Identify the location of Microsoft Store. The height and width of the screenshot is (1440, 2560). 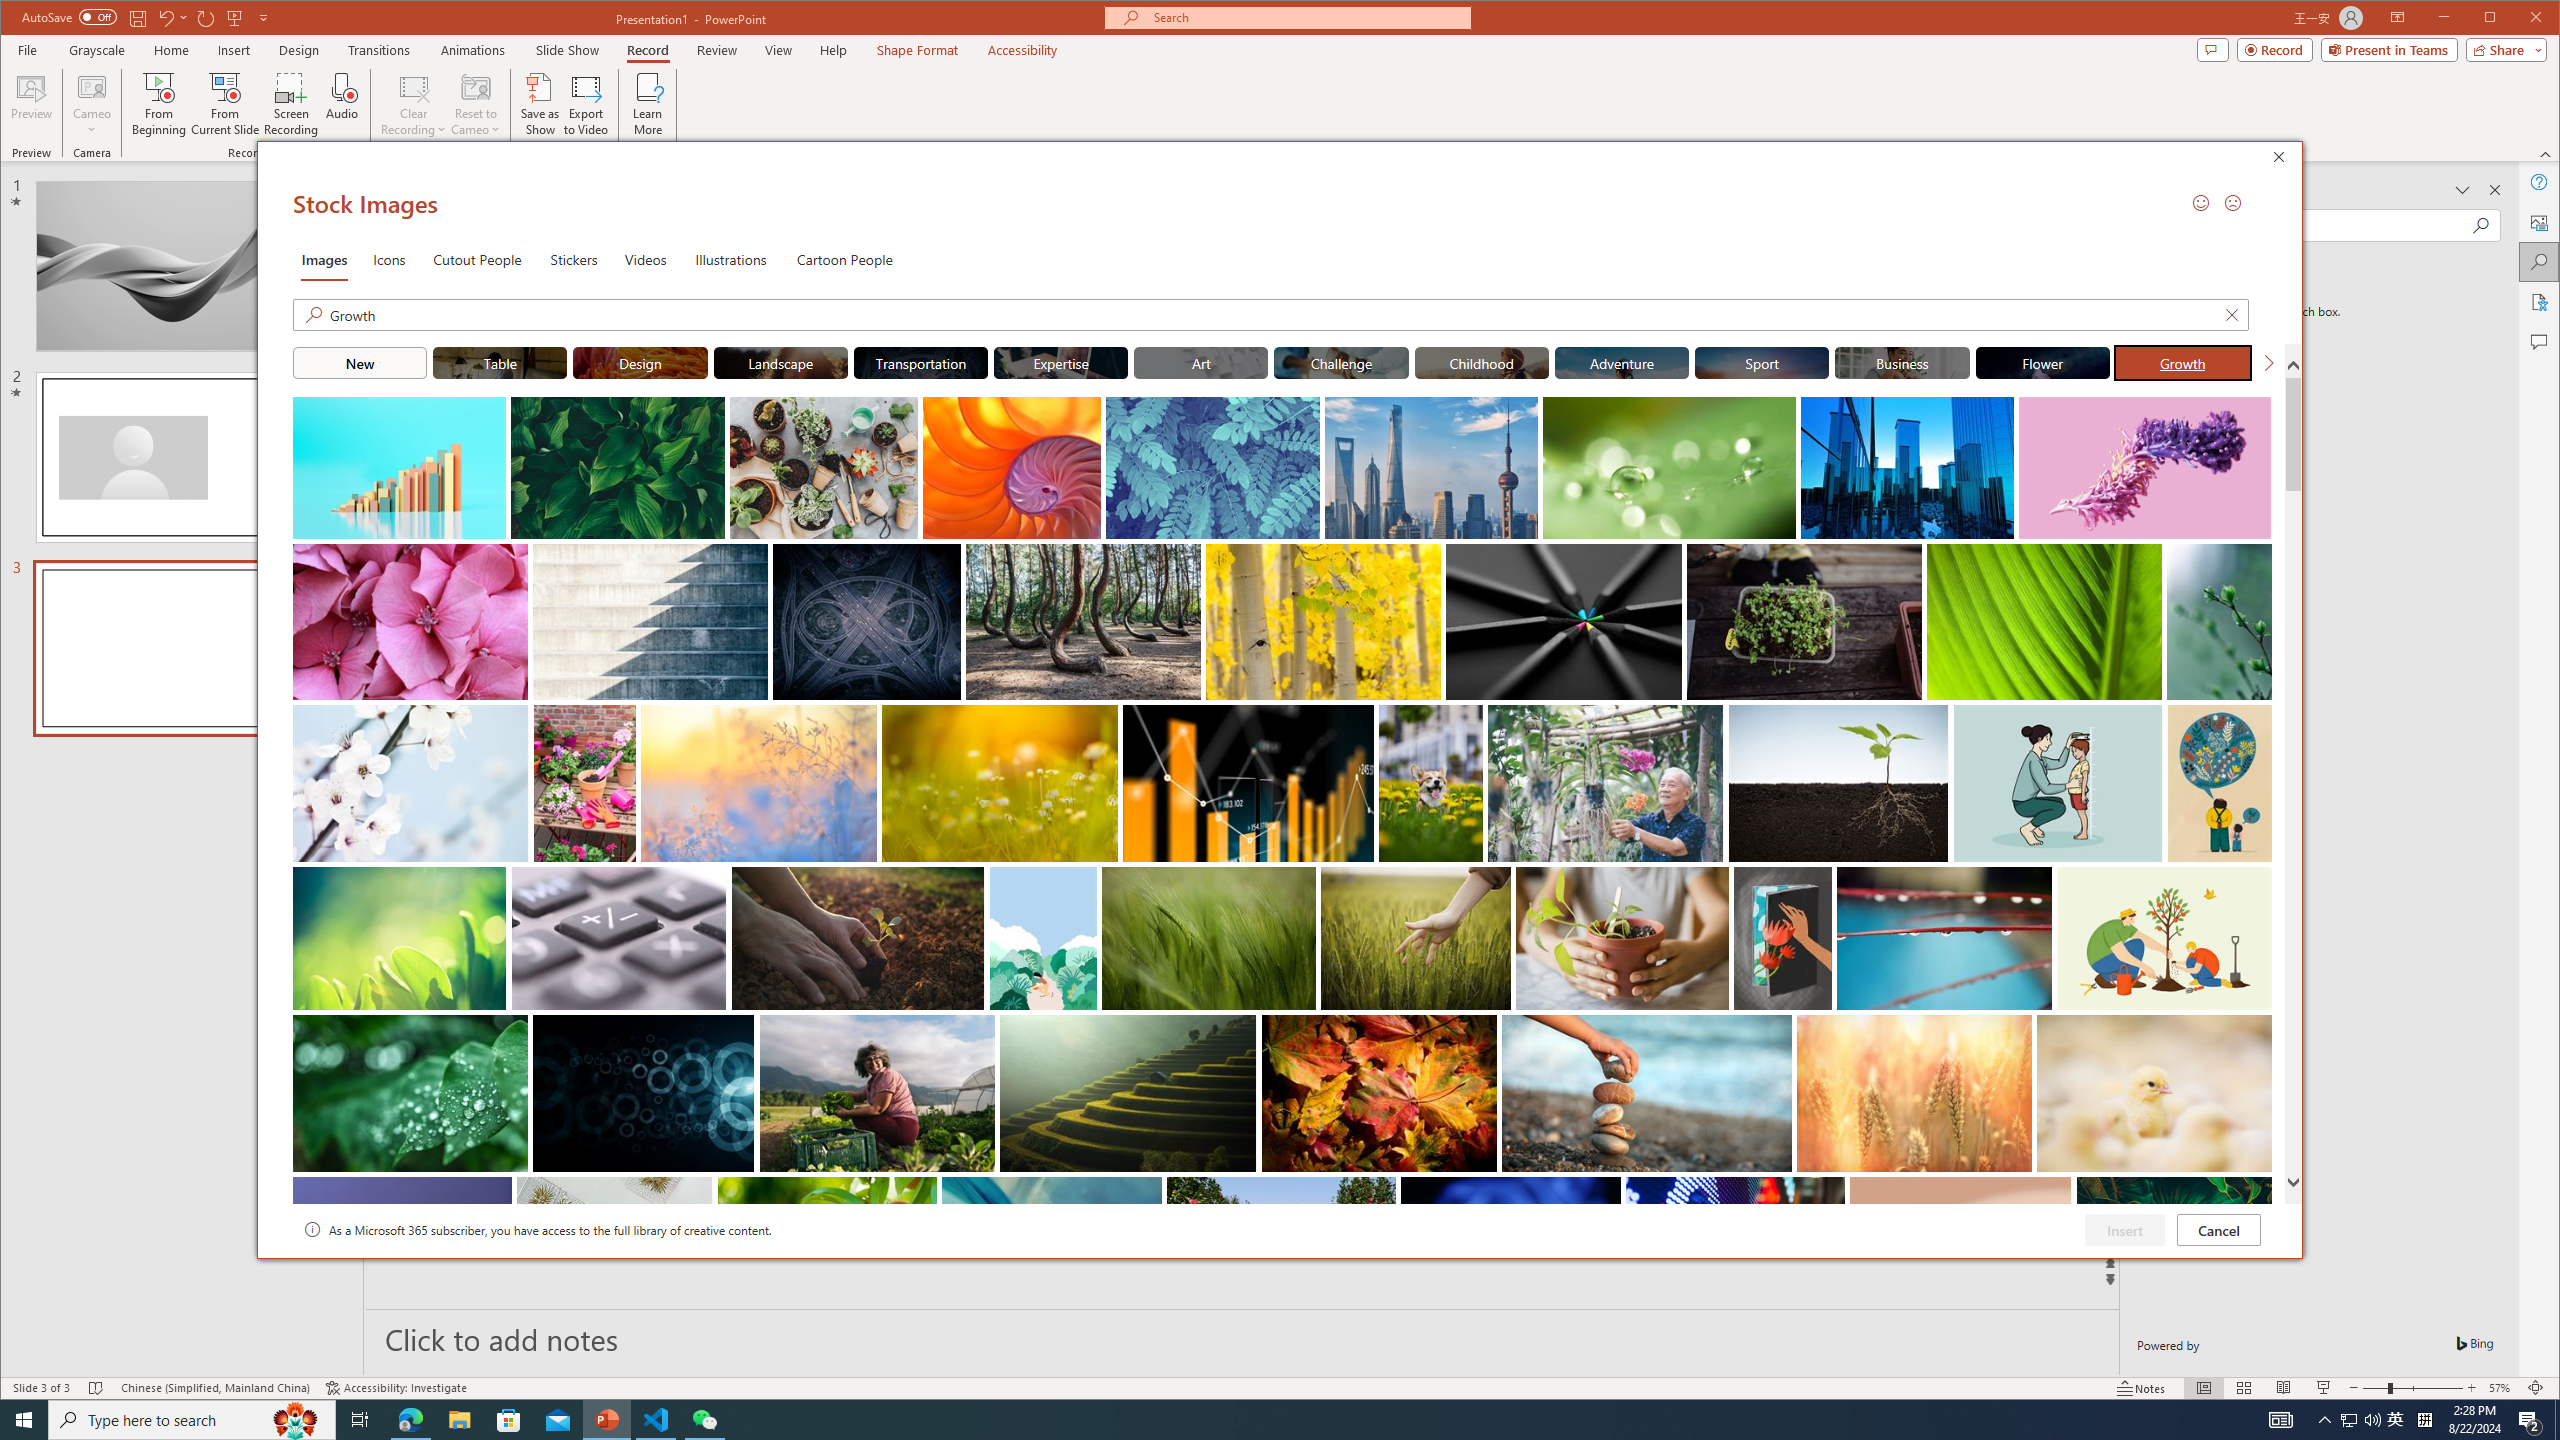
(509, 1420).